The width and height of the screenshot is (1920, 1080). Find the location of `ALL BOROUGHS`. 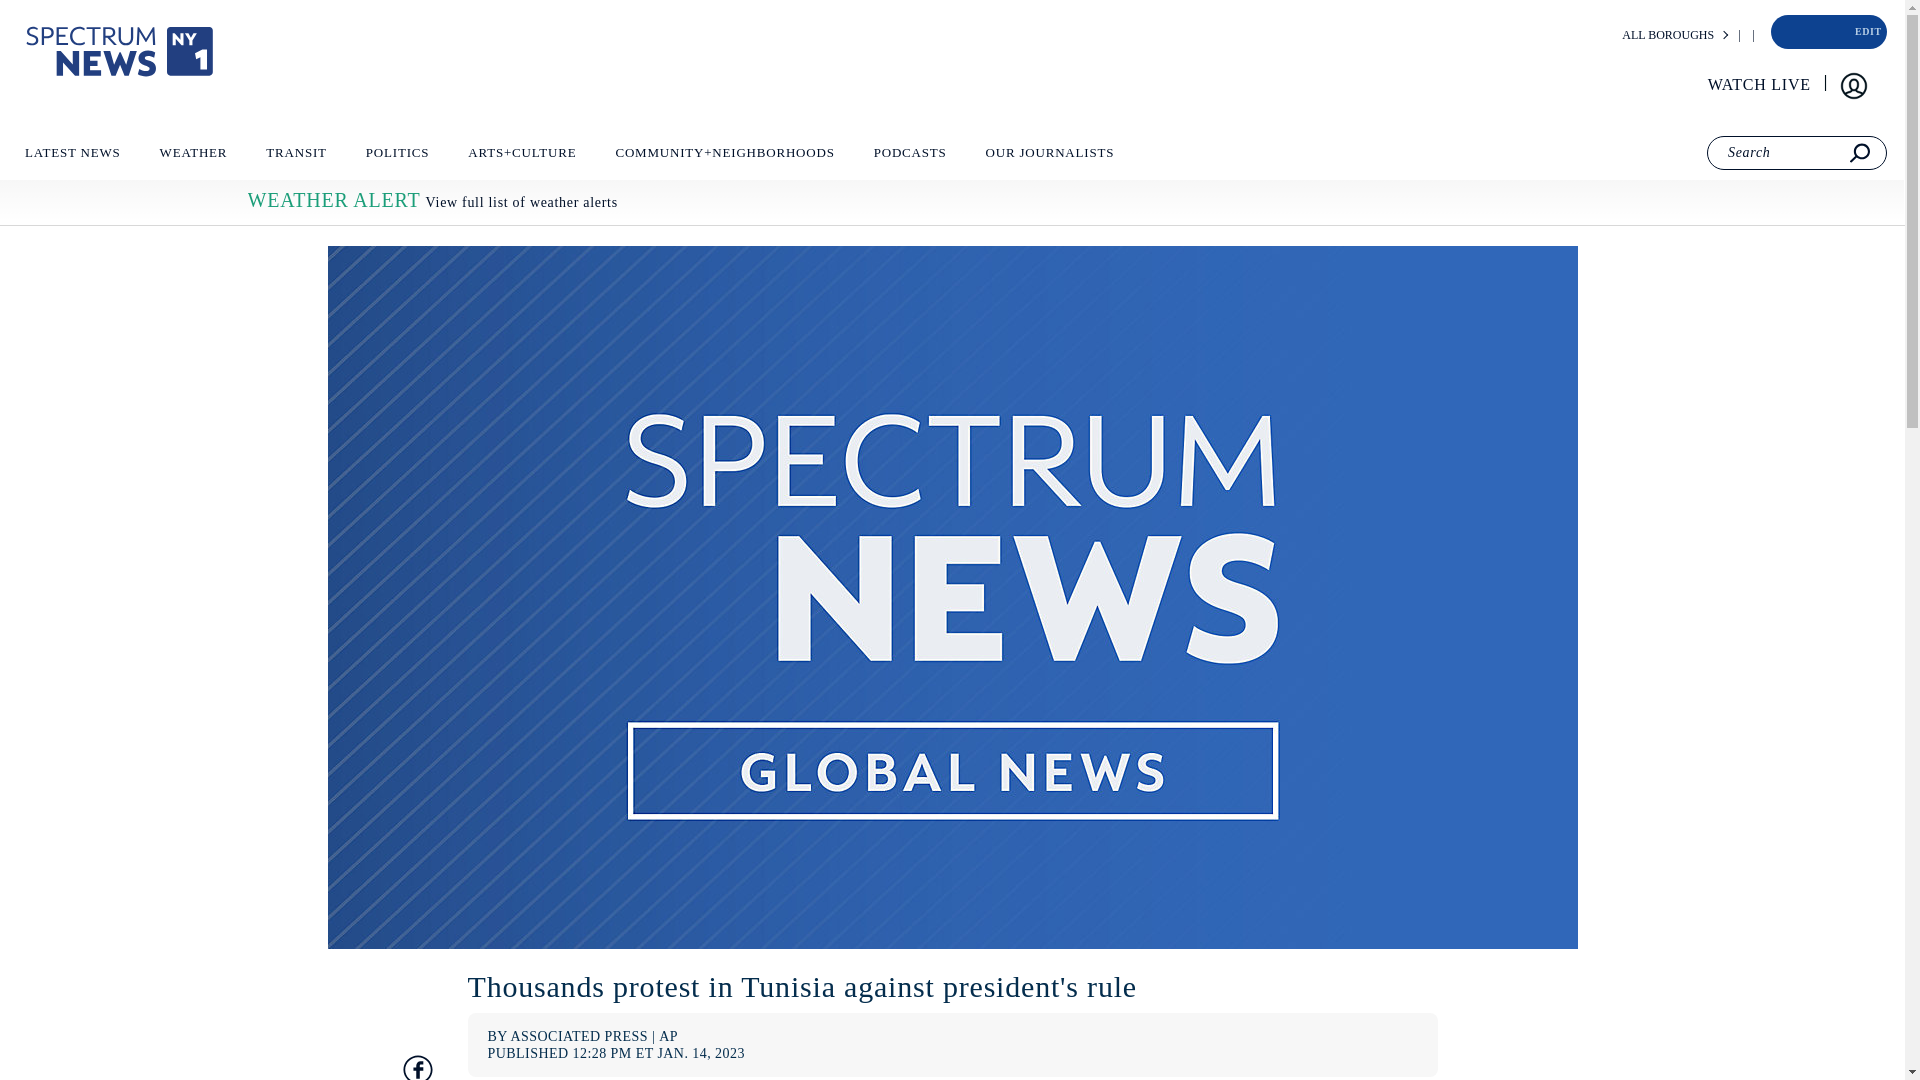

ALL BOROUGHS is located at coordinates (1668, 35).